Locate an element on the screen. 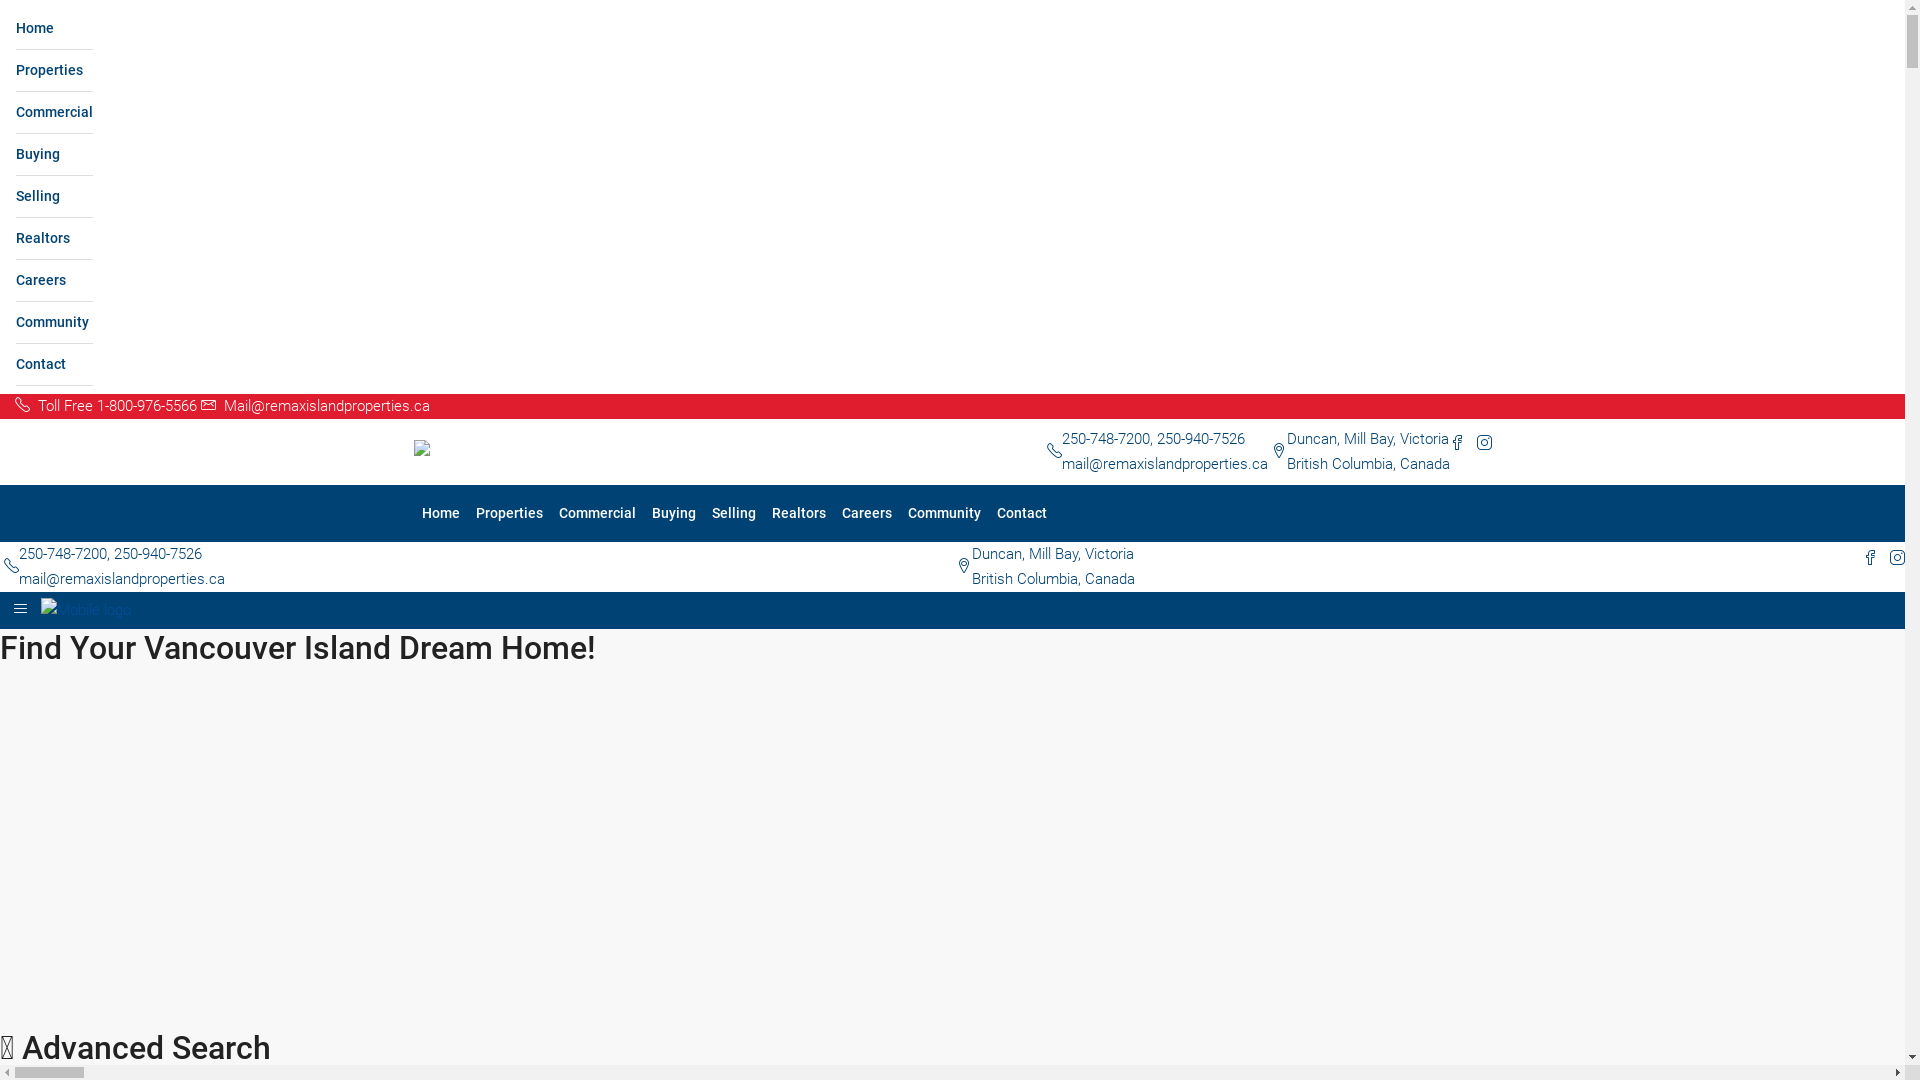  Contact is located at coordinates (54, 365).